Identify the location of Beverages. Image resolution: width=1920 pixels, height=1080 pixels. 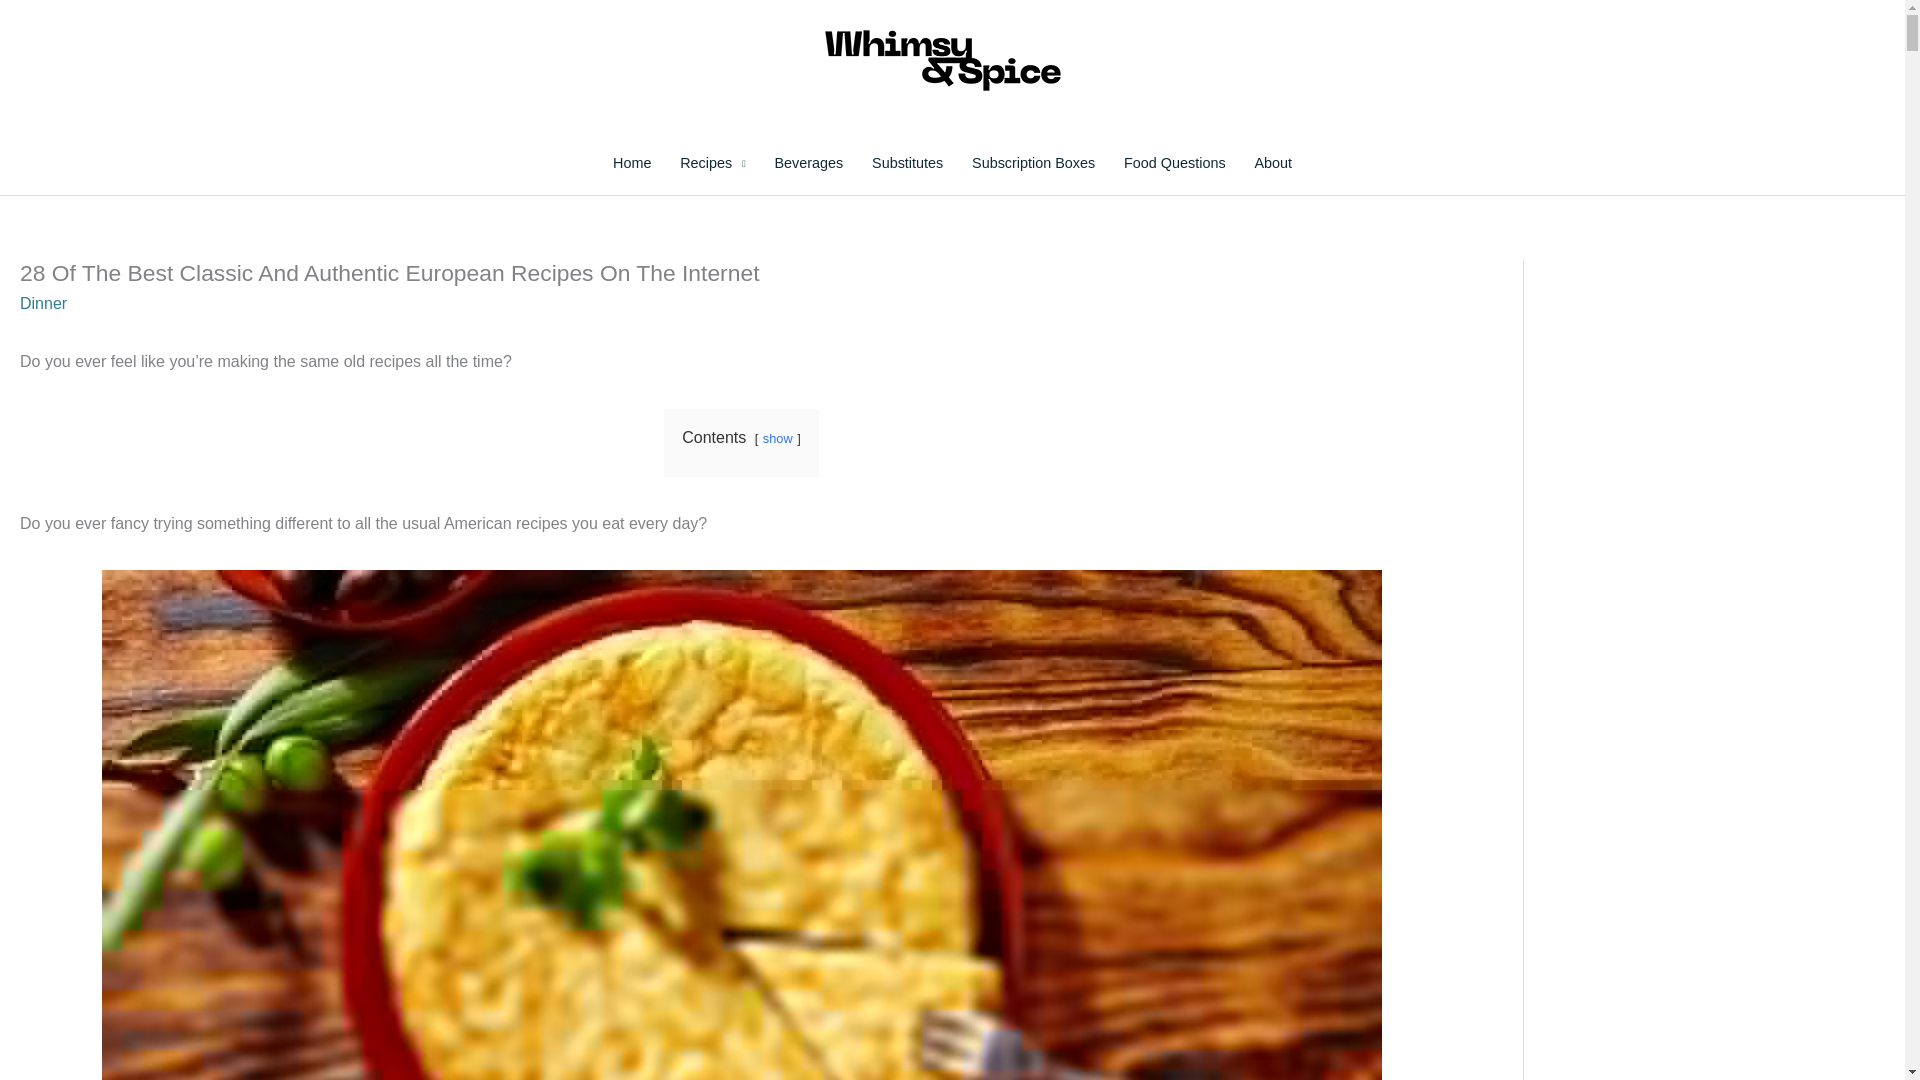
(809, 164).